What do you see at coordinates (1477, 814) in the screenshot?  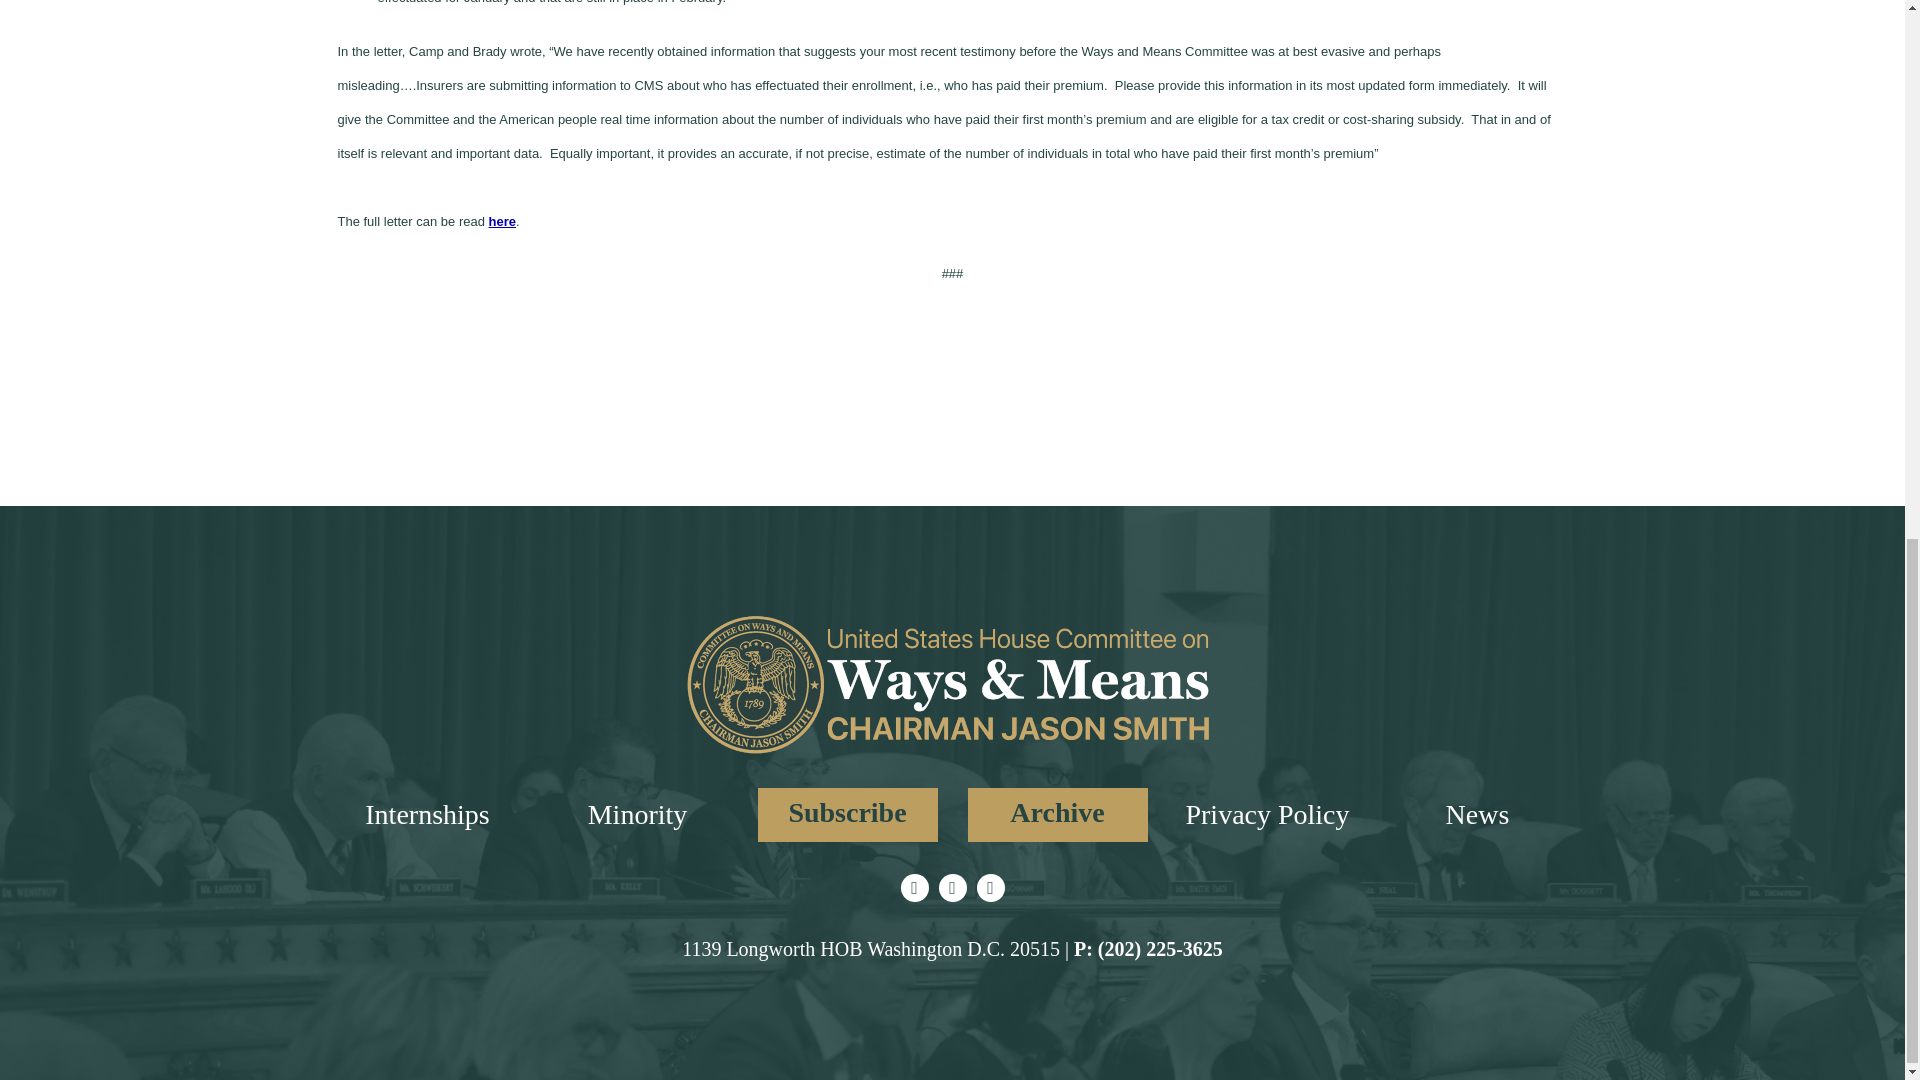 I see `News` at bounding box center [1477, 814].